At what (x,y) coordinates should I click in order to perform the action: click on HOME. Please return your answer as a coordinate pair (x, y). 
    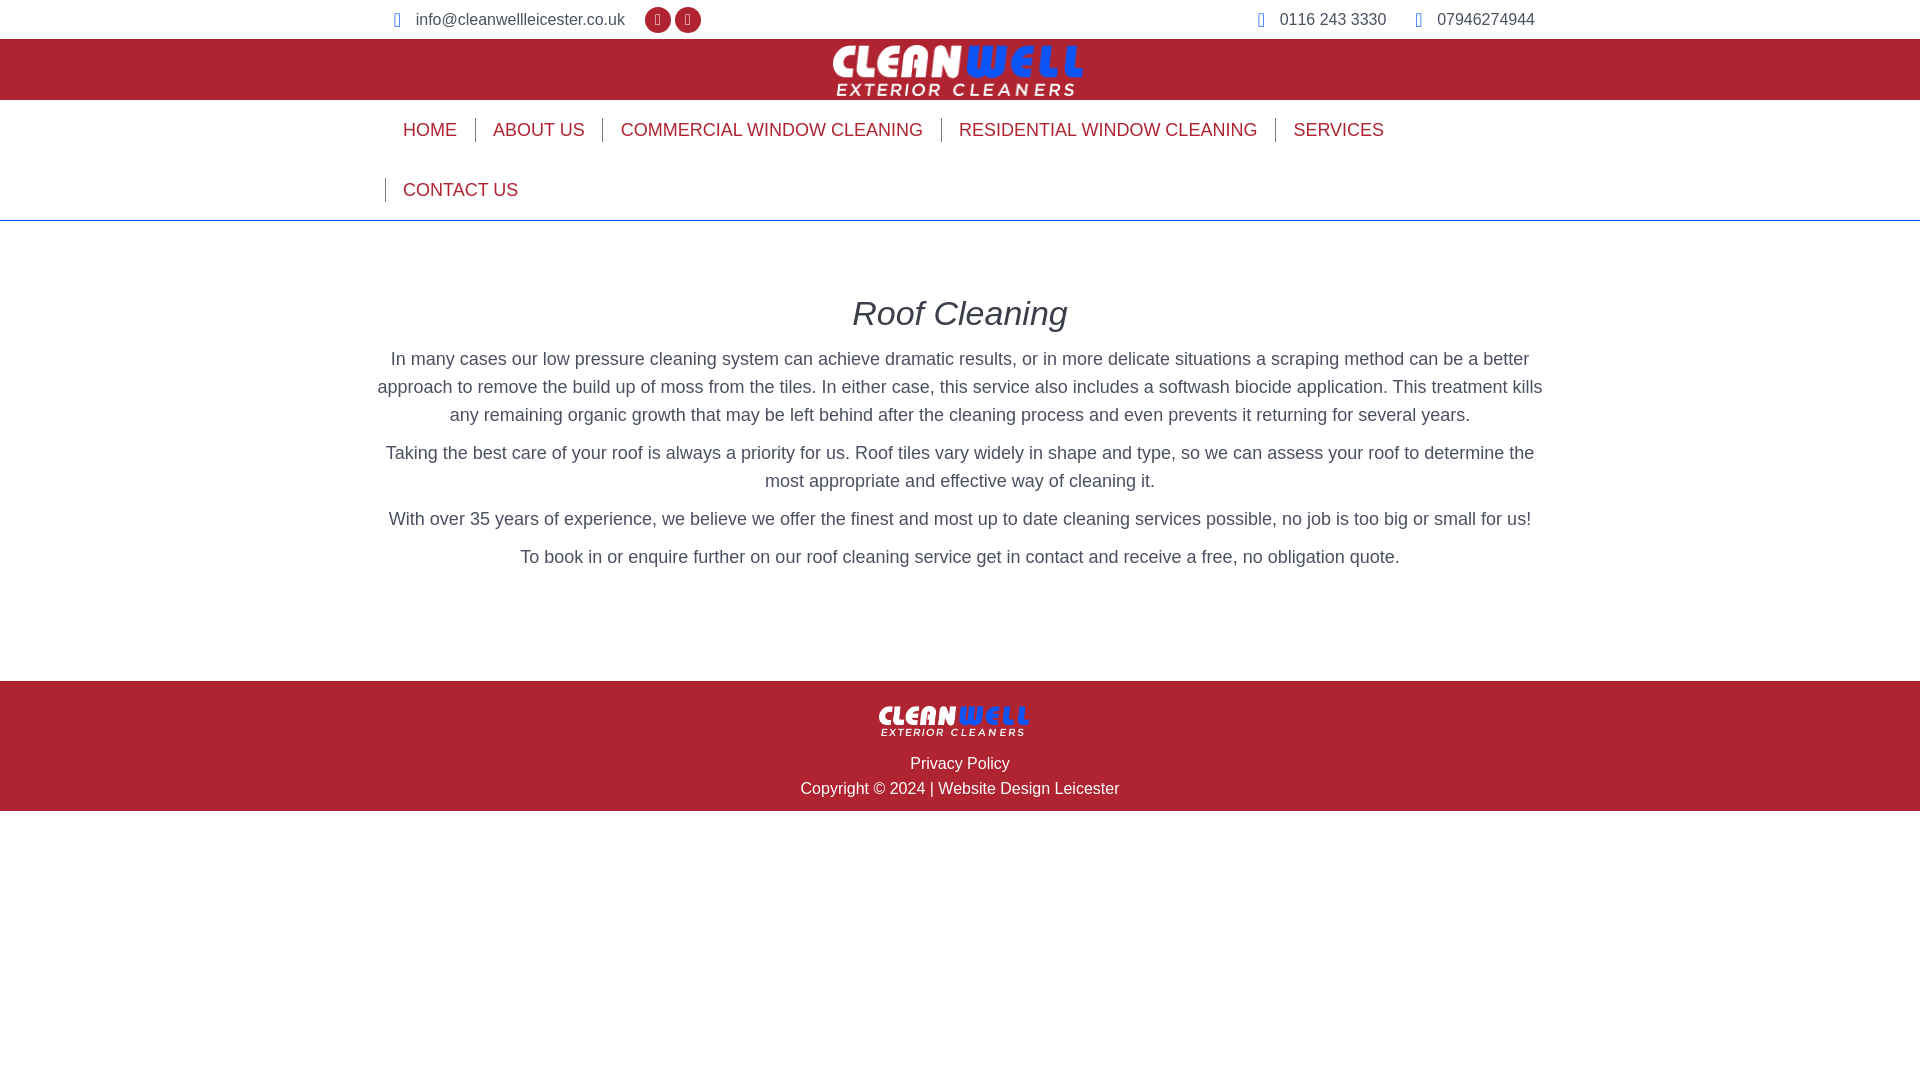
    Looking at the image, I should click on (430, 129).